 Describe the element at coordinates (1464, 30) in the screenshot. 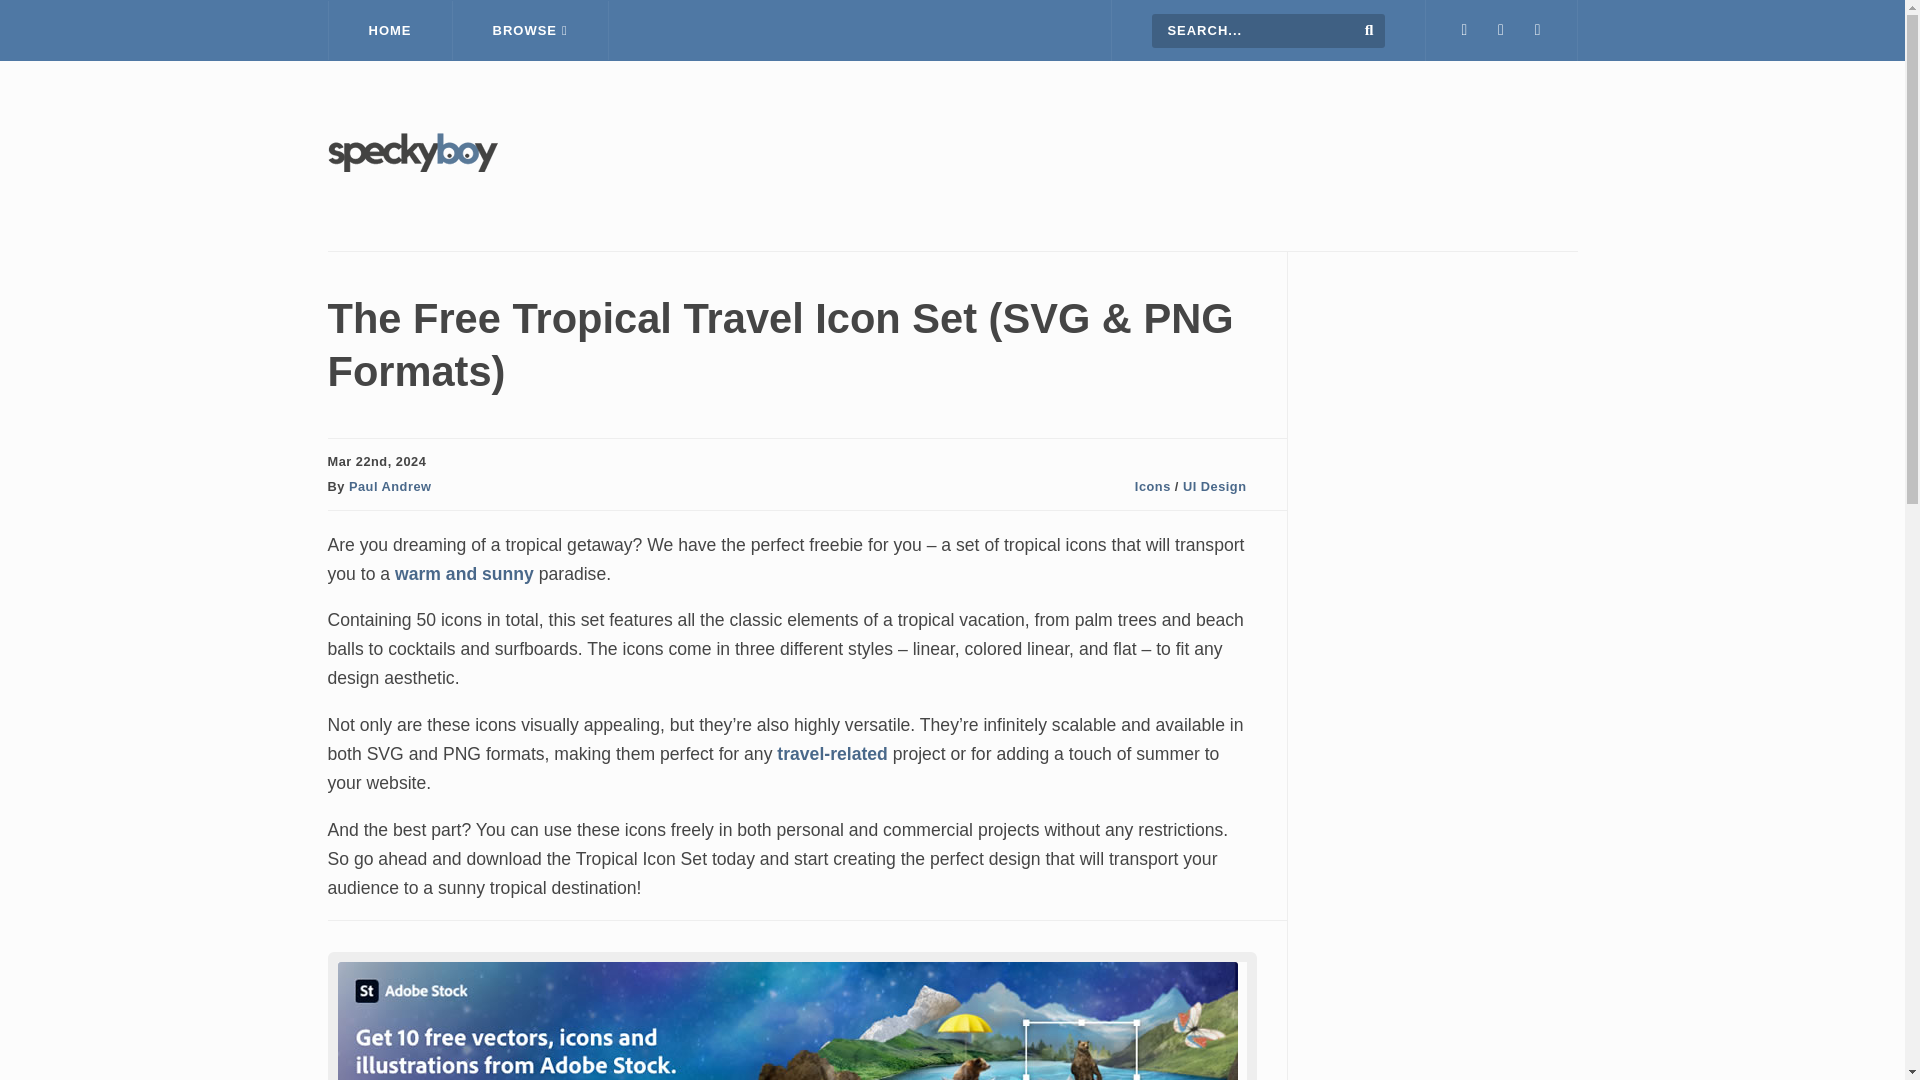

I see `OUR TWITTER PAGE` at that location.